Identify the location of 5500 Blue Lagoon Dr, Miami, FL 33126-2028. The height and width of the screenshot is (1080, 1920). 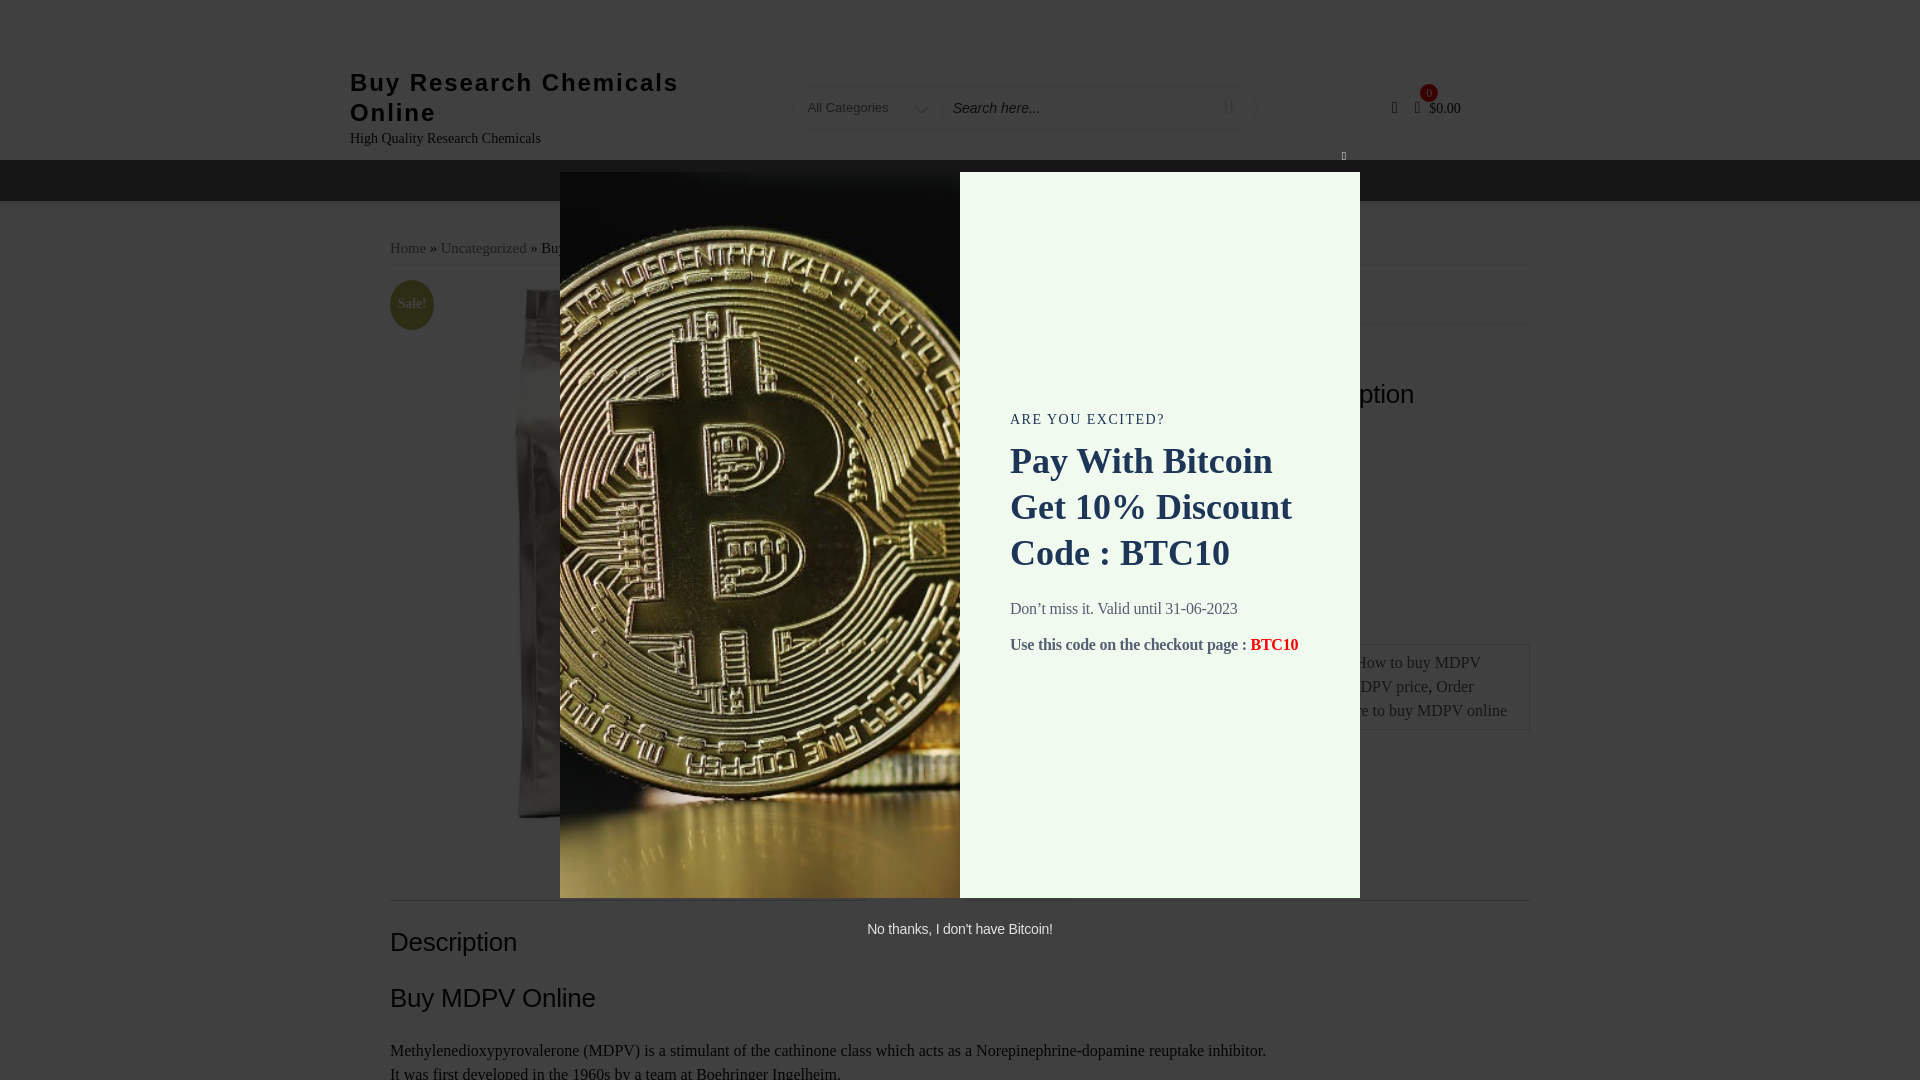
(894, 15).